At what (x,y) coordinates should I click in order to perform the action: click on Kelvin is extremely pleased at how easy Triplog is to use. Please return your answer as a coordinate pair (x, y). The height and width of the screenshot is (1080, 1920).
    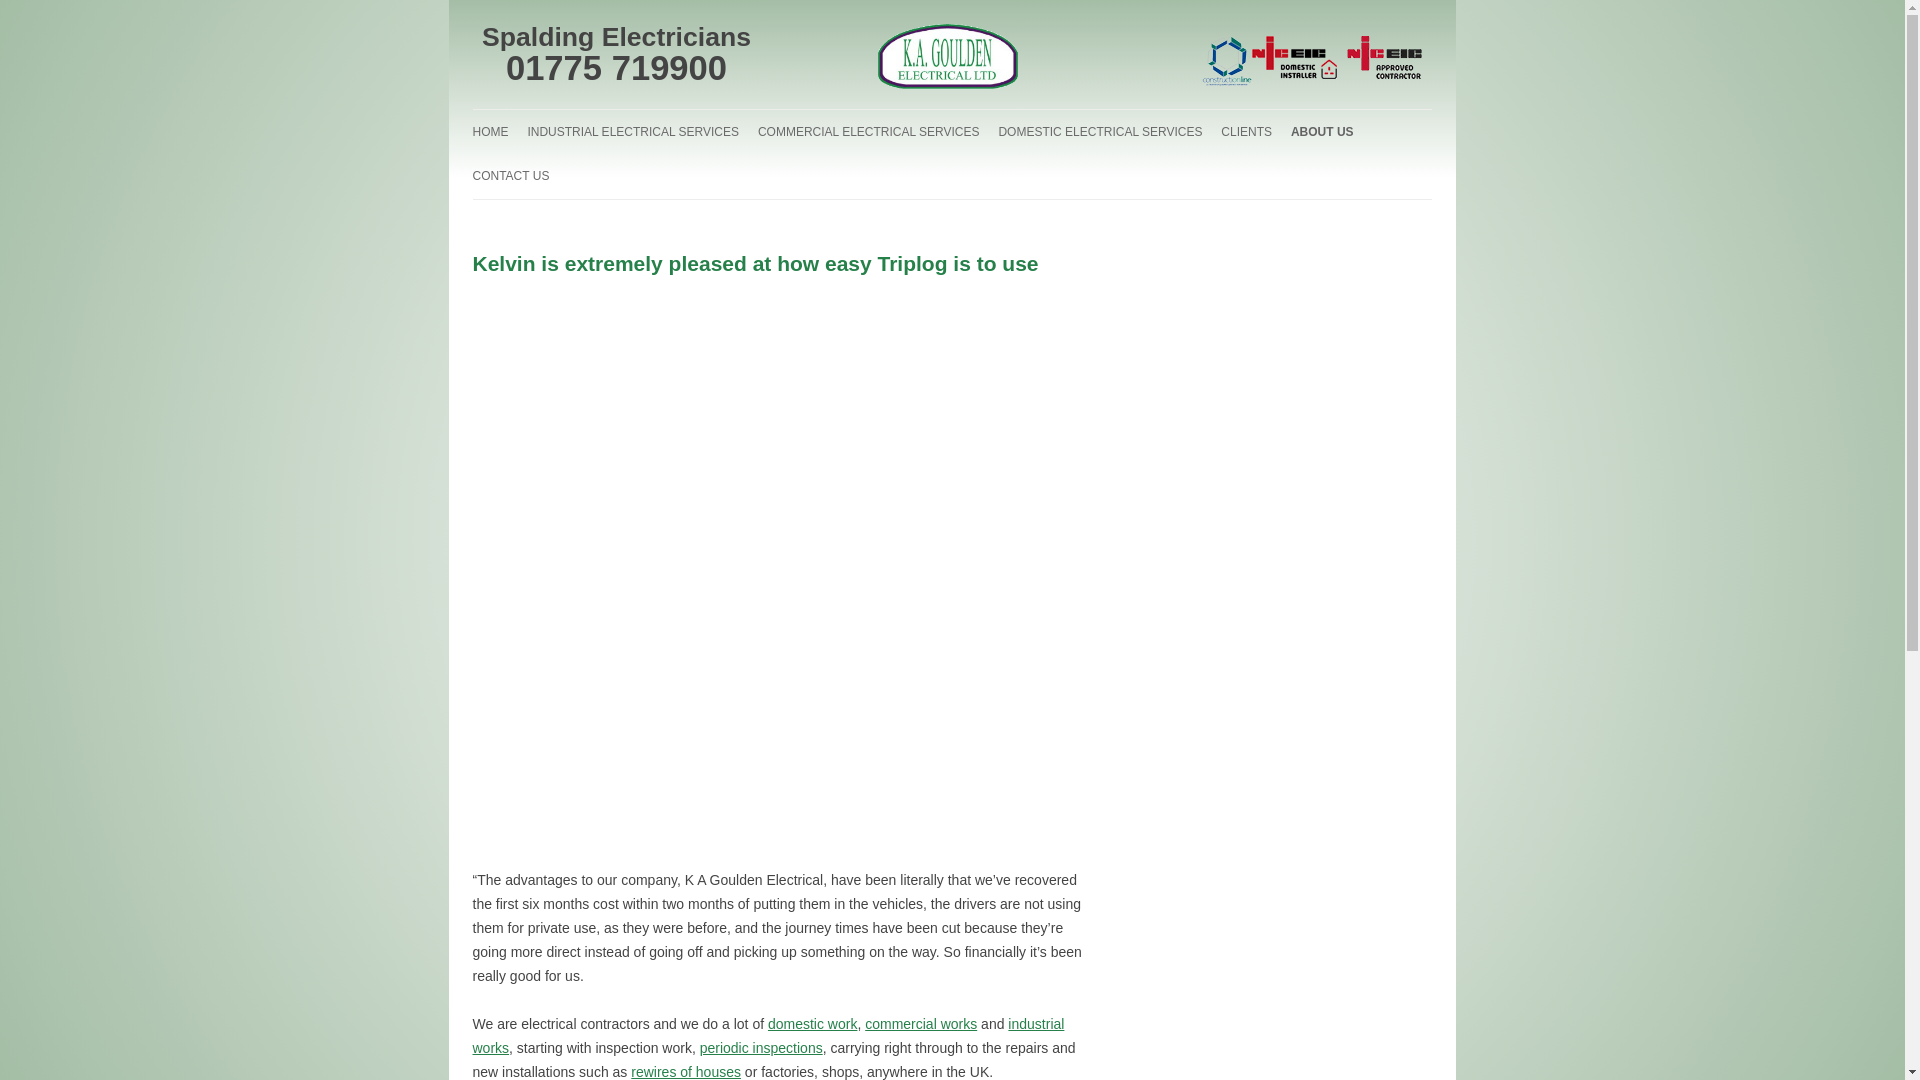
    Looking at the image, I should click on (755, 263).